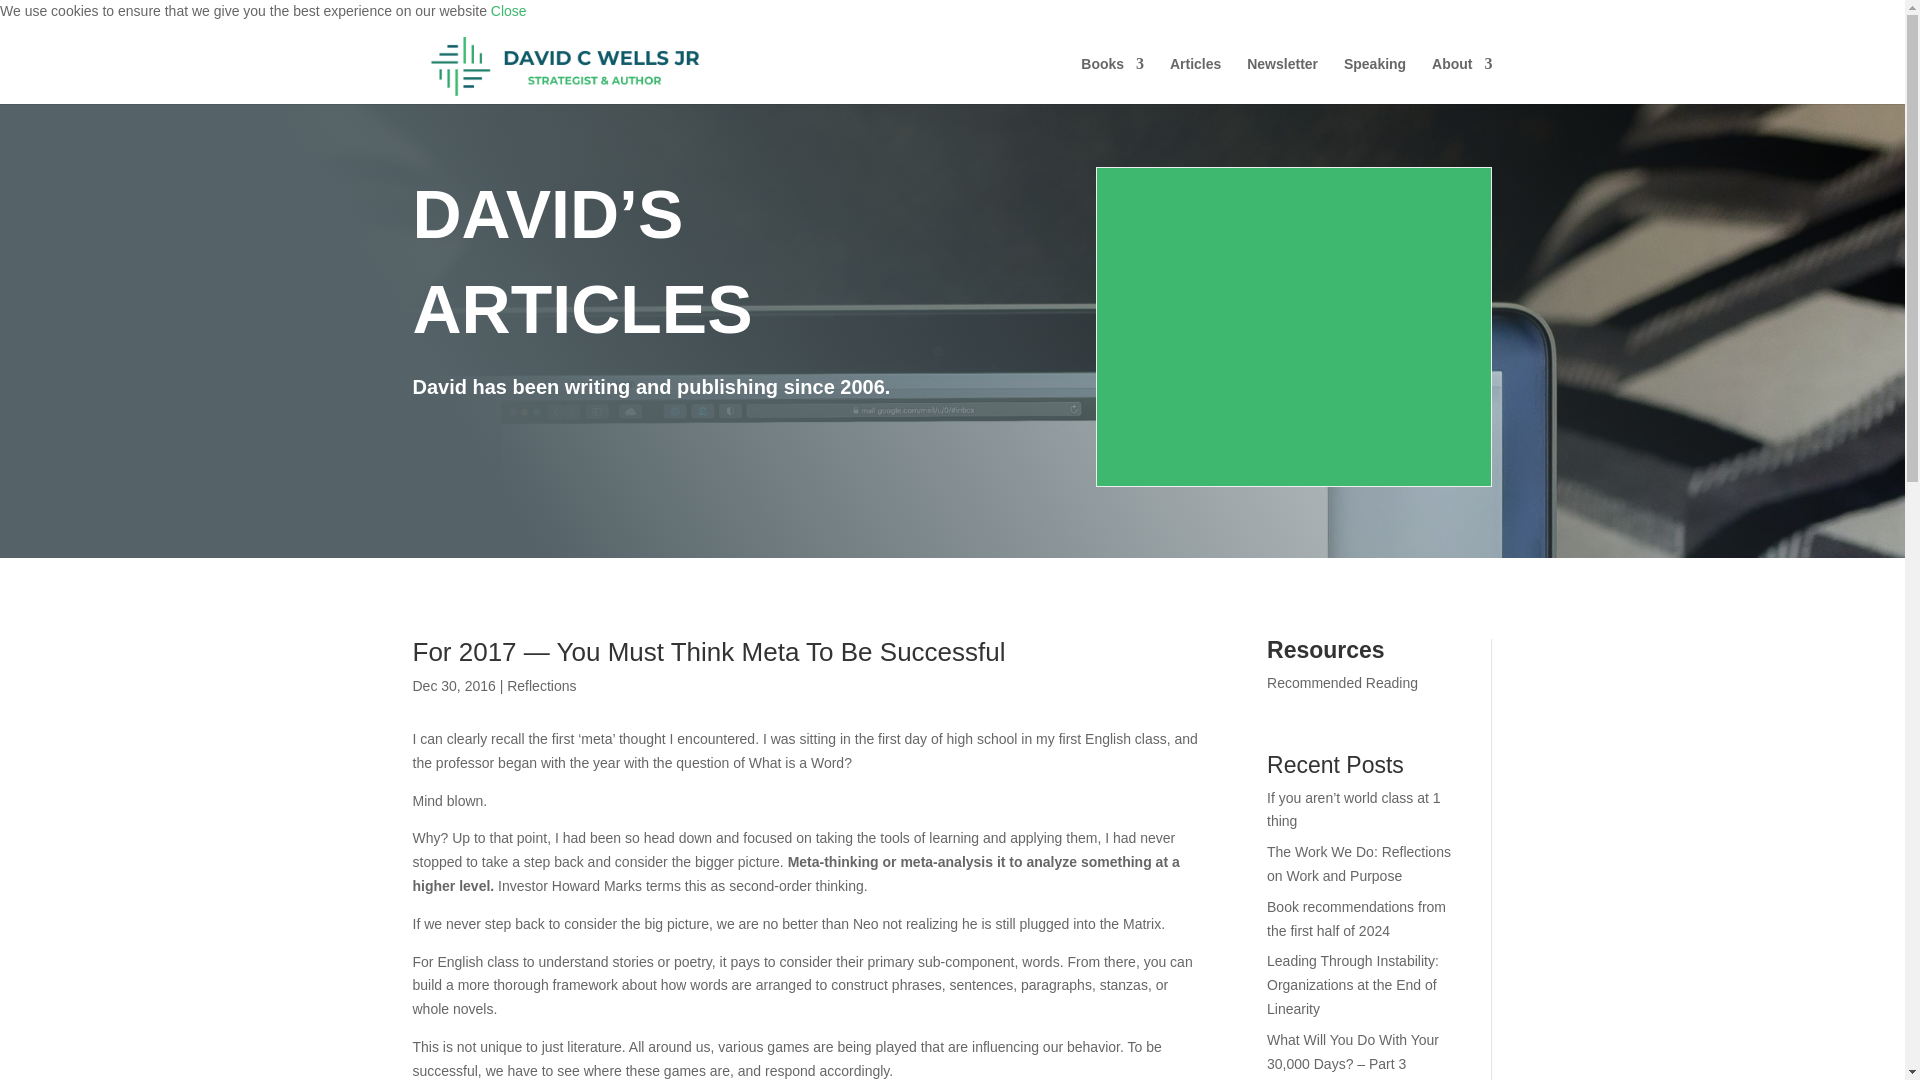 The width and height of the screenshot is (1920, 1080). What do you see at coordinates (1356, 918) in the screenshot?
I see `Book recommendations from the first half of 2024` at bounding box center [1356, 918].